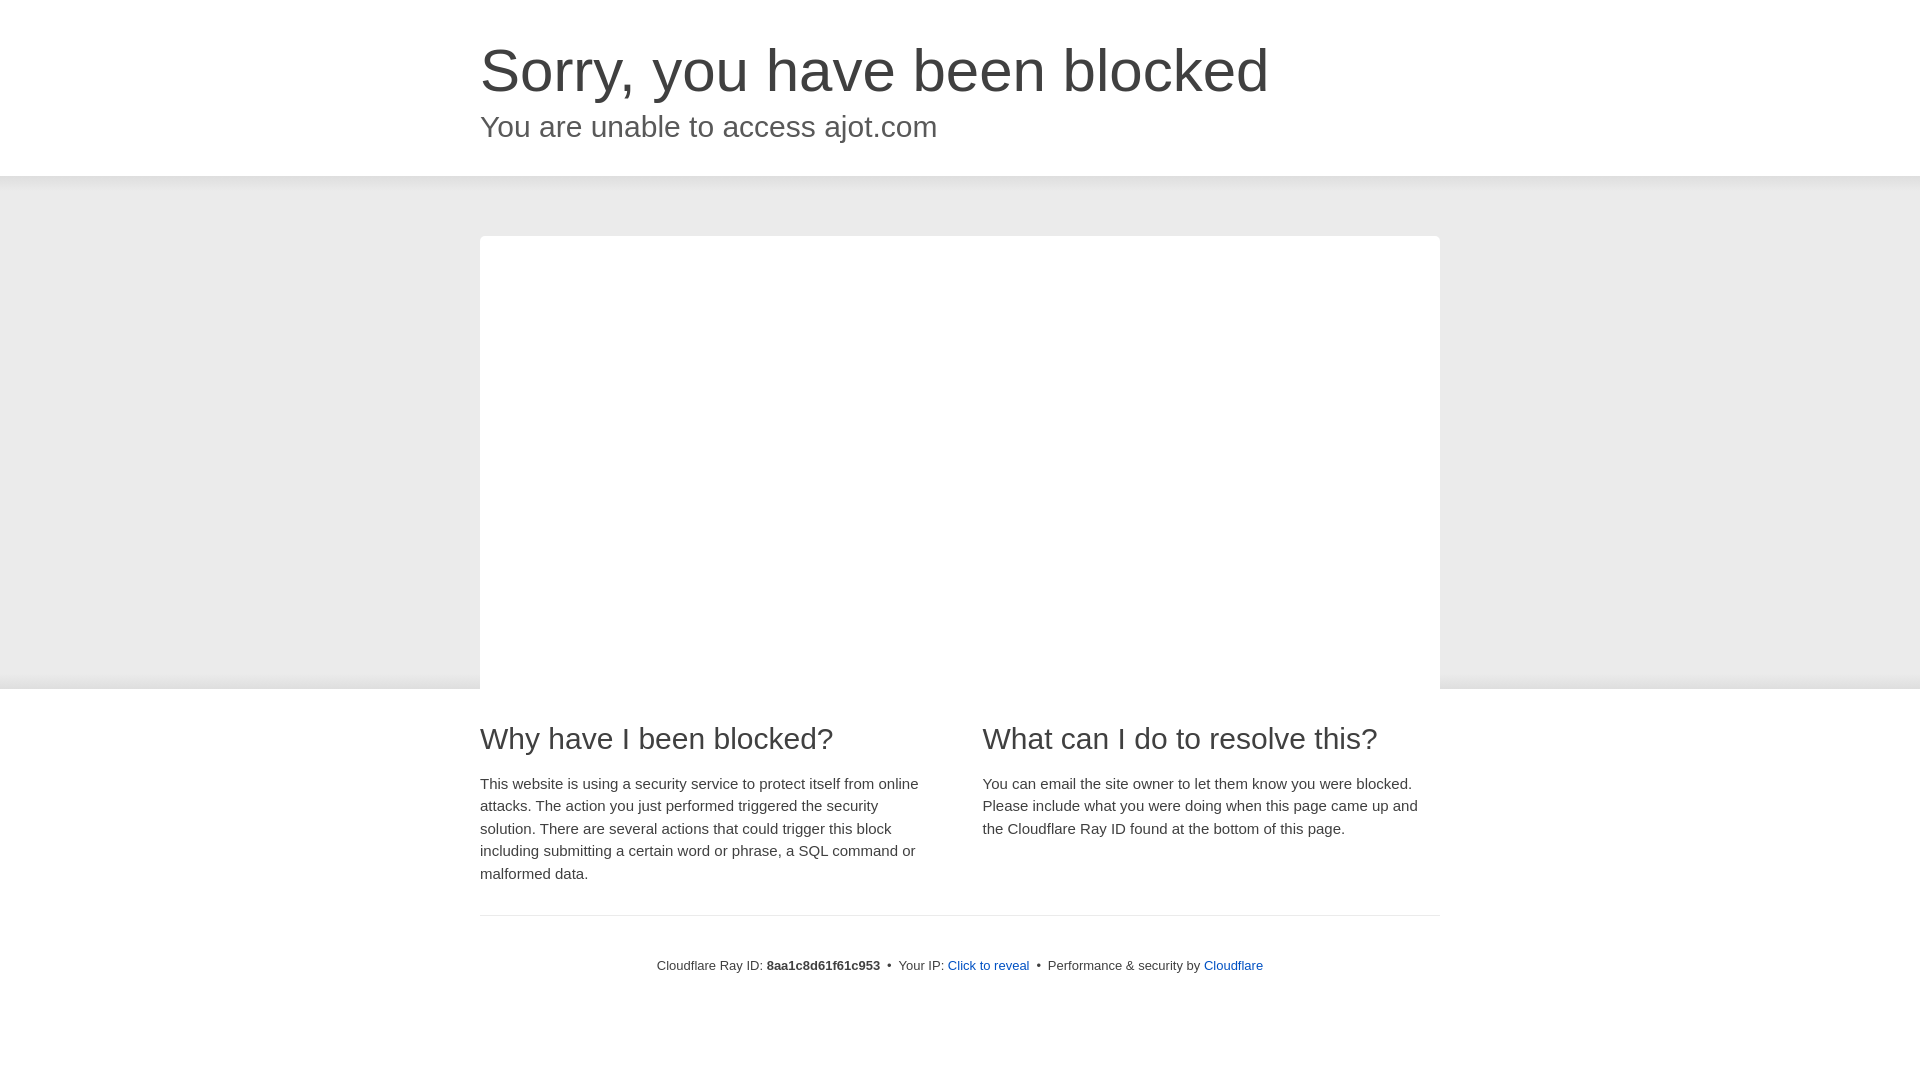  What do you see at coordinates (1233, 965) in the screenshot?
I see `Cloudflare` at bounding box center [1233, 965].